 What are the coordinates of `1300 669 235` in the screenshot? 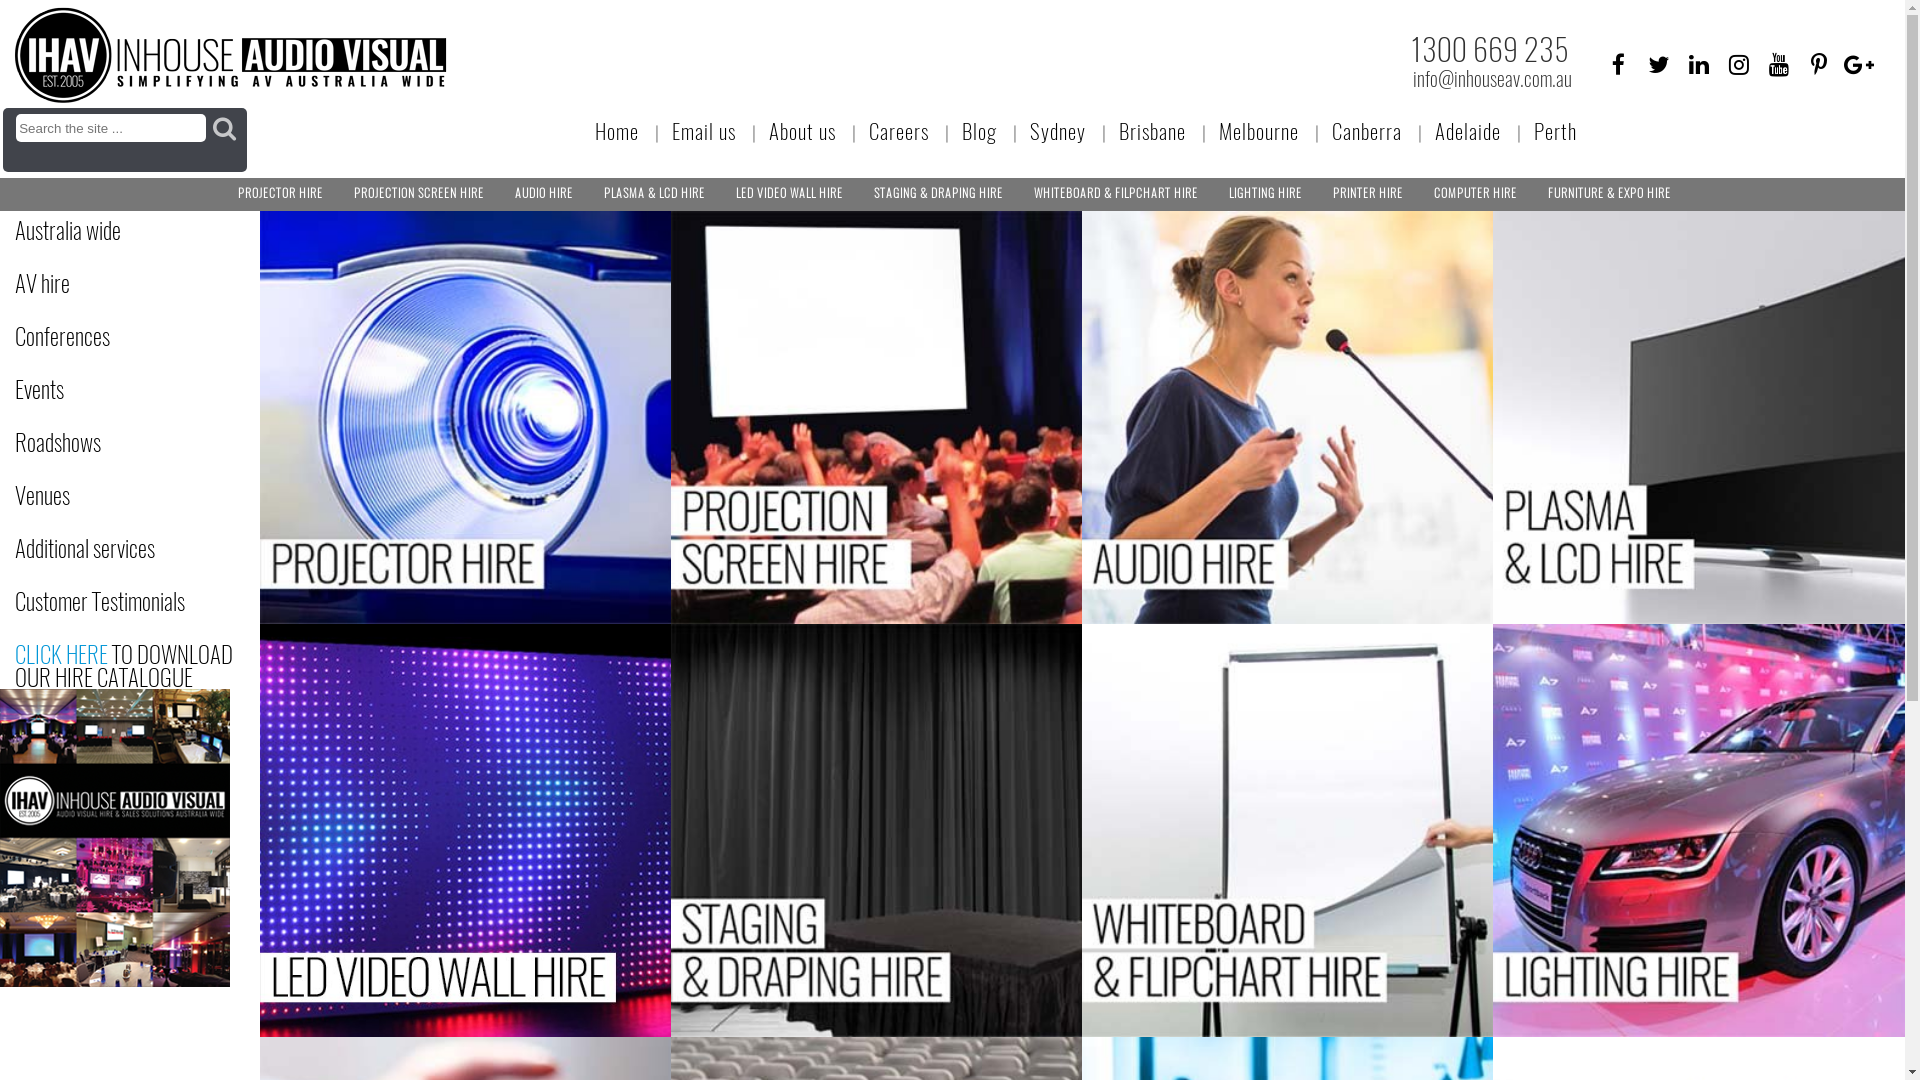 It's located at (1490, 50).